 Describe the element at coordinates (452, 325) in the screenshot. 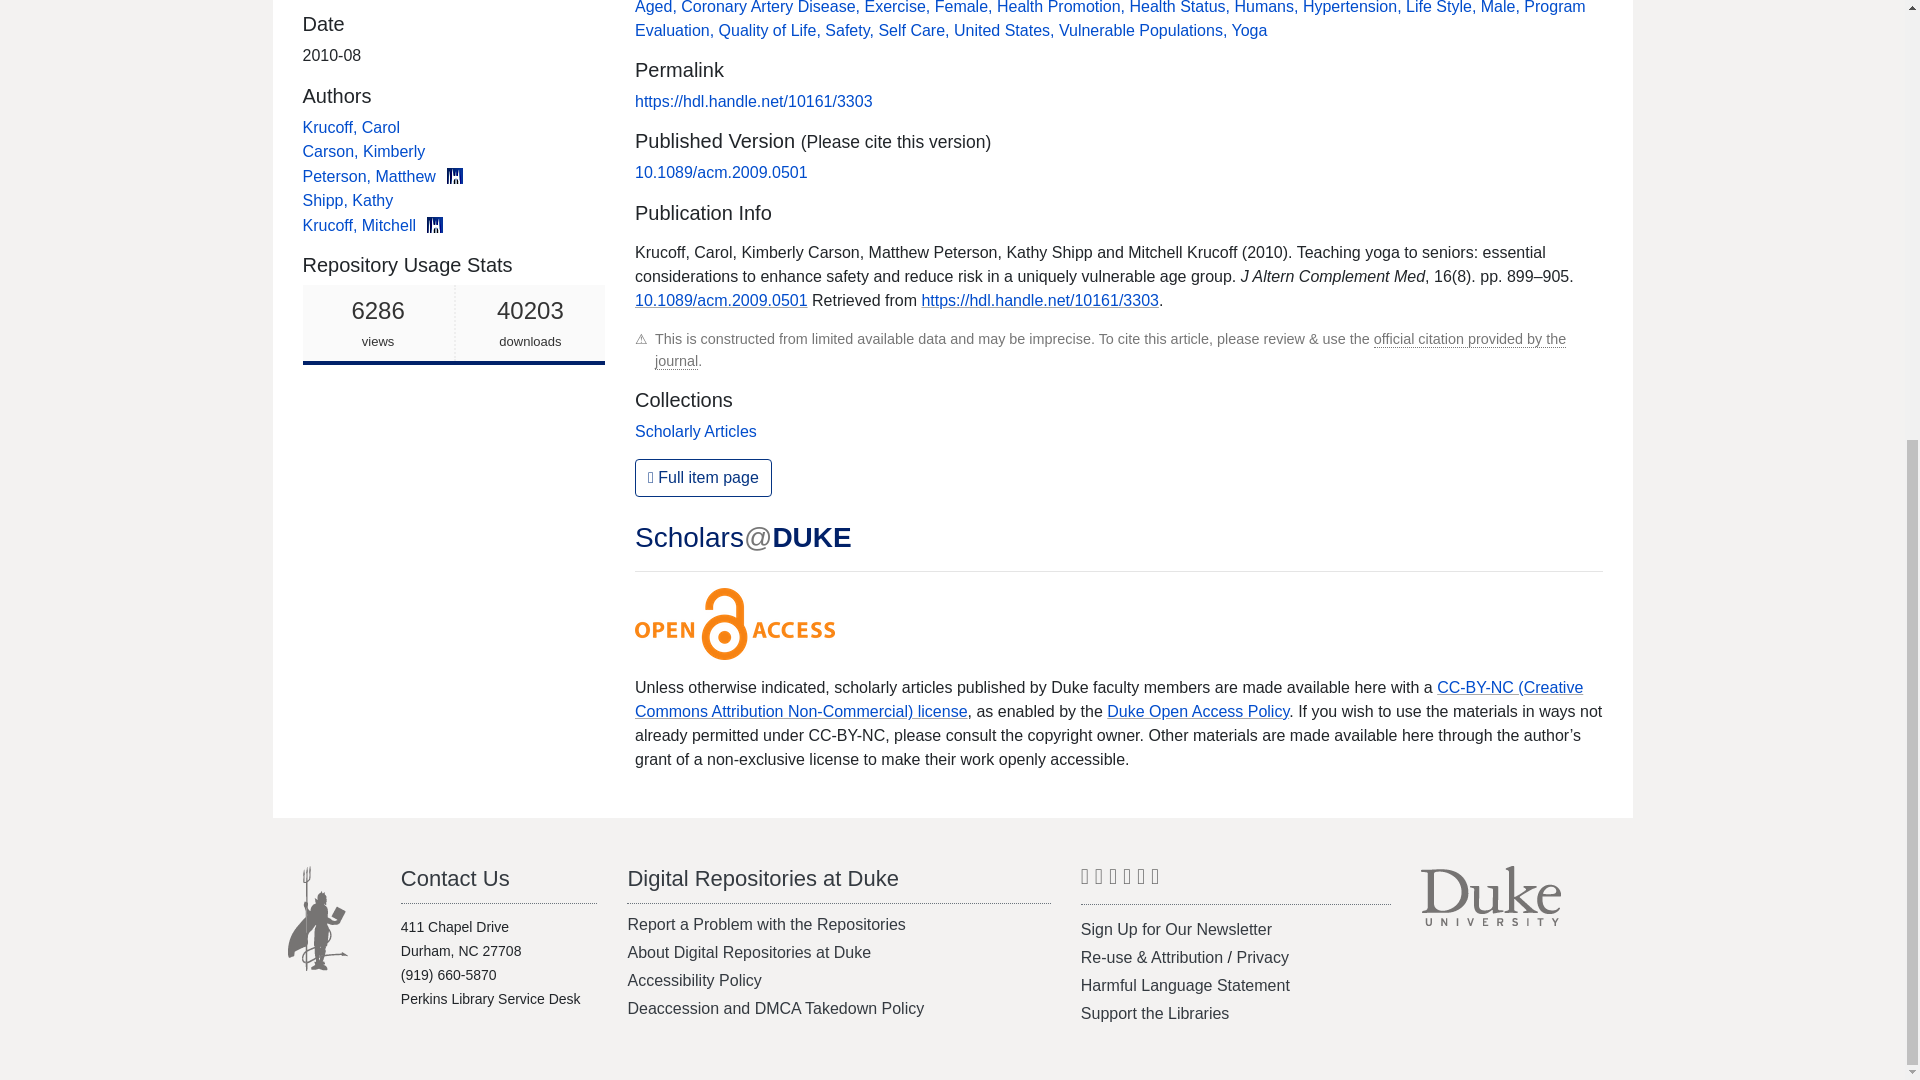

I see `Hypertension,` at that location.